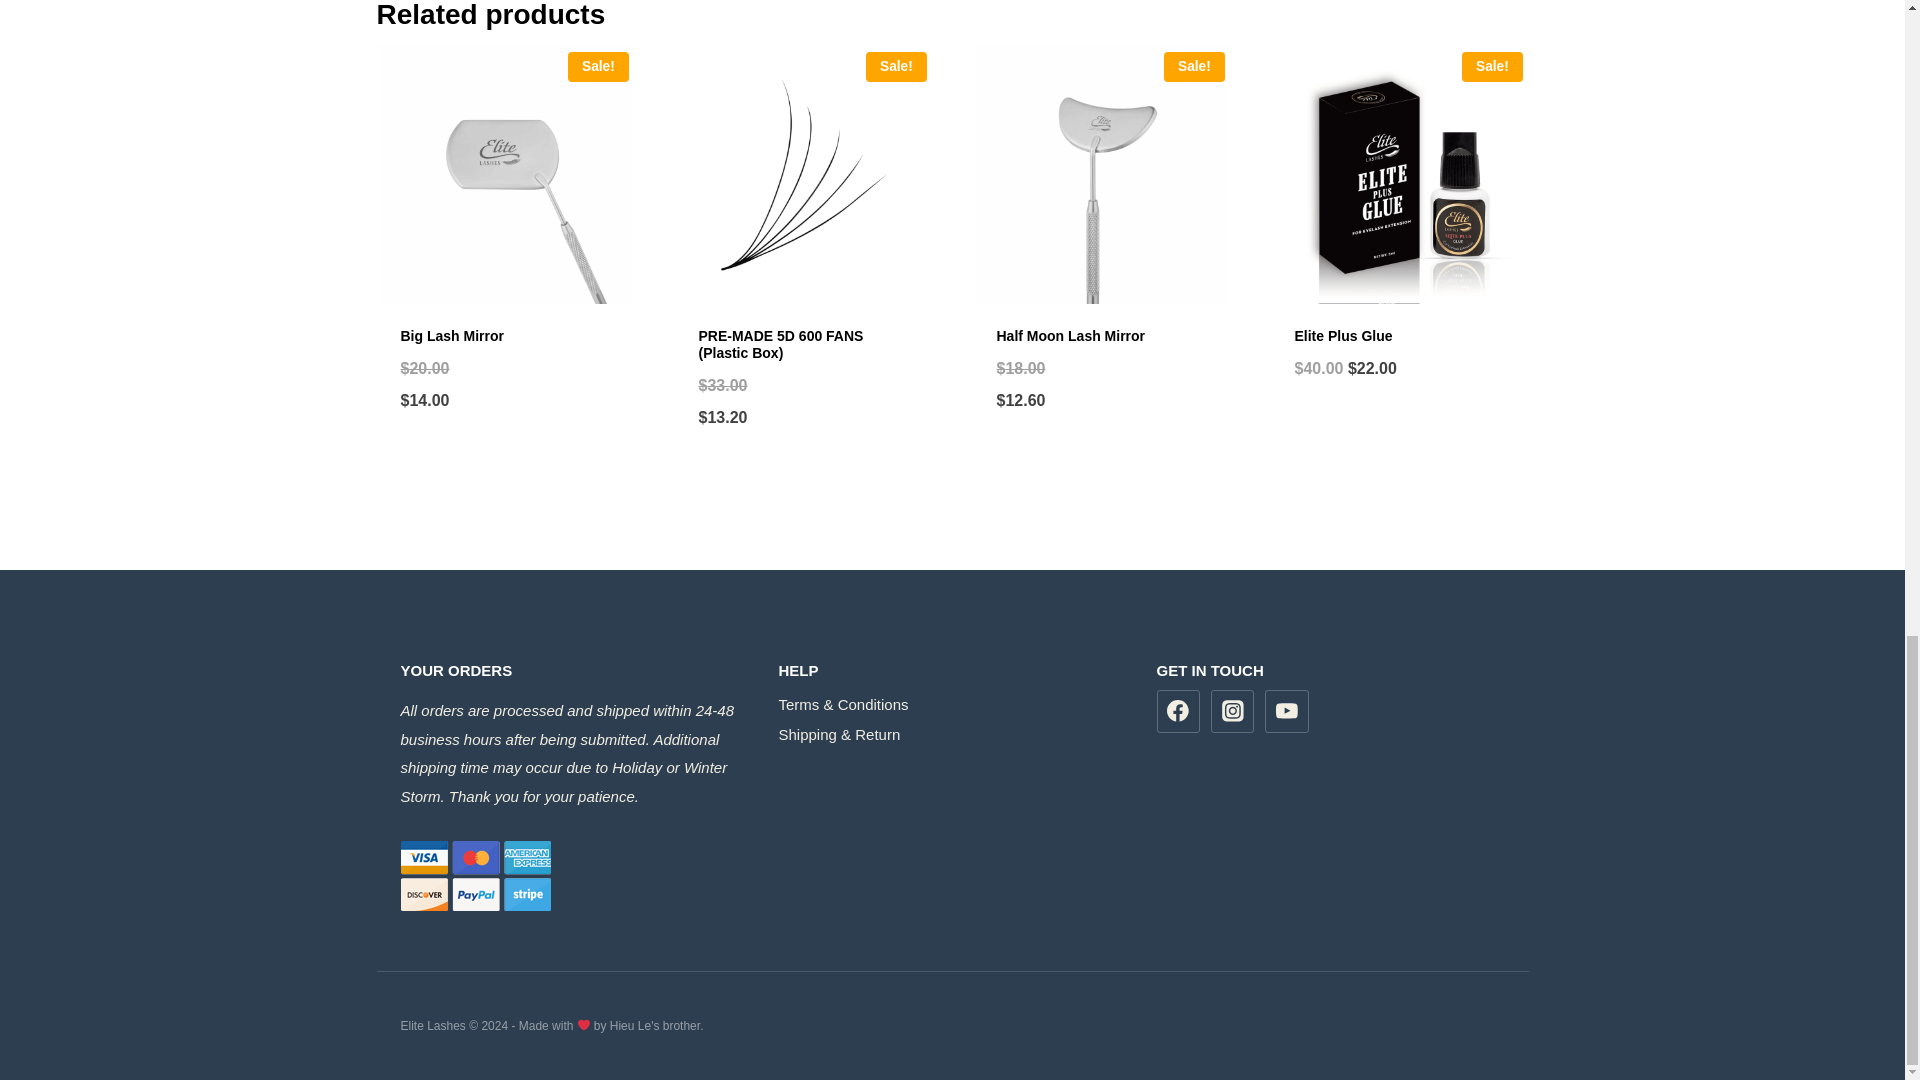 The height and width of the screenshot is (1080, 1920). I want to click on Elite Plus Glue, so click(1343, 336).